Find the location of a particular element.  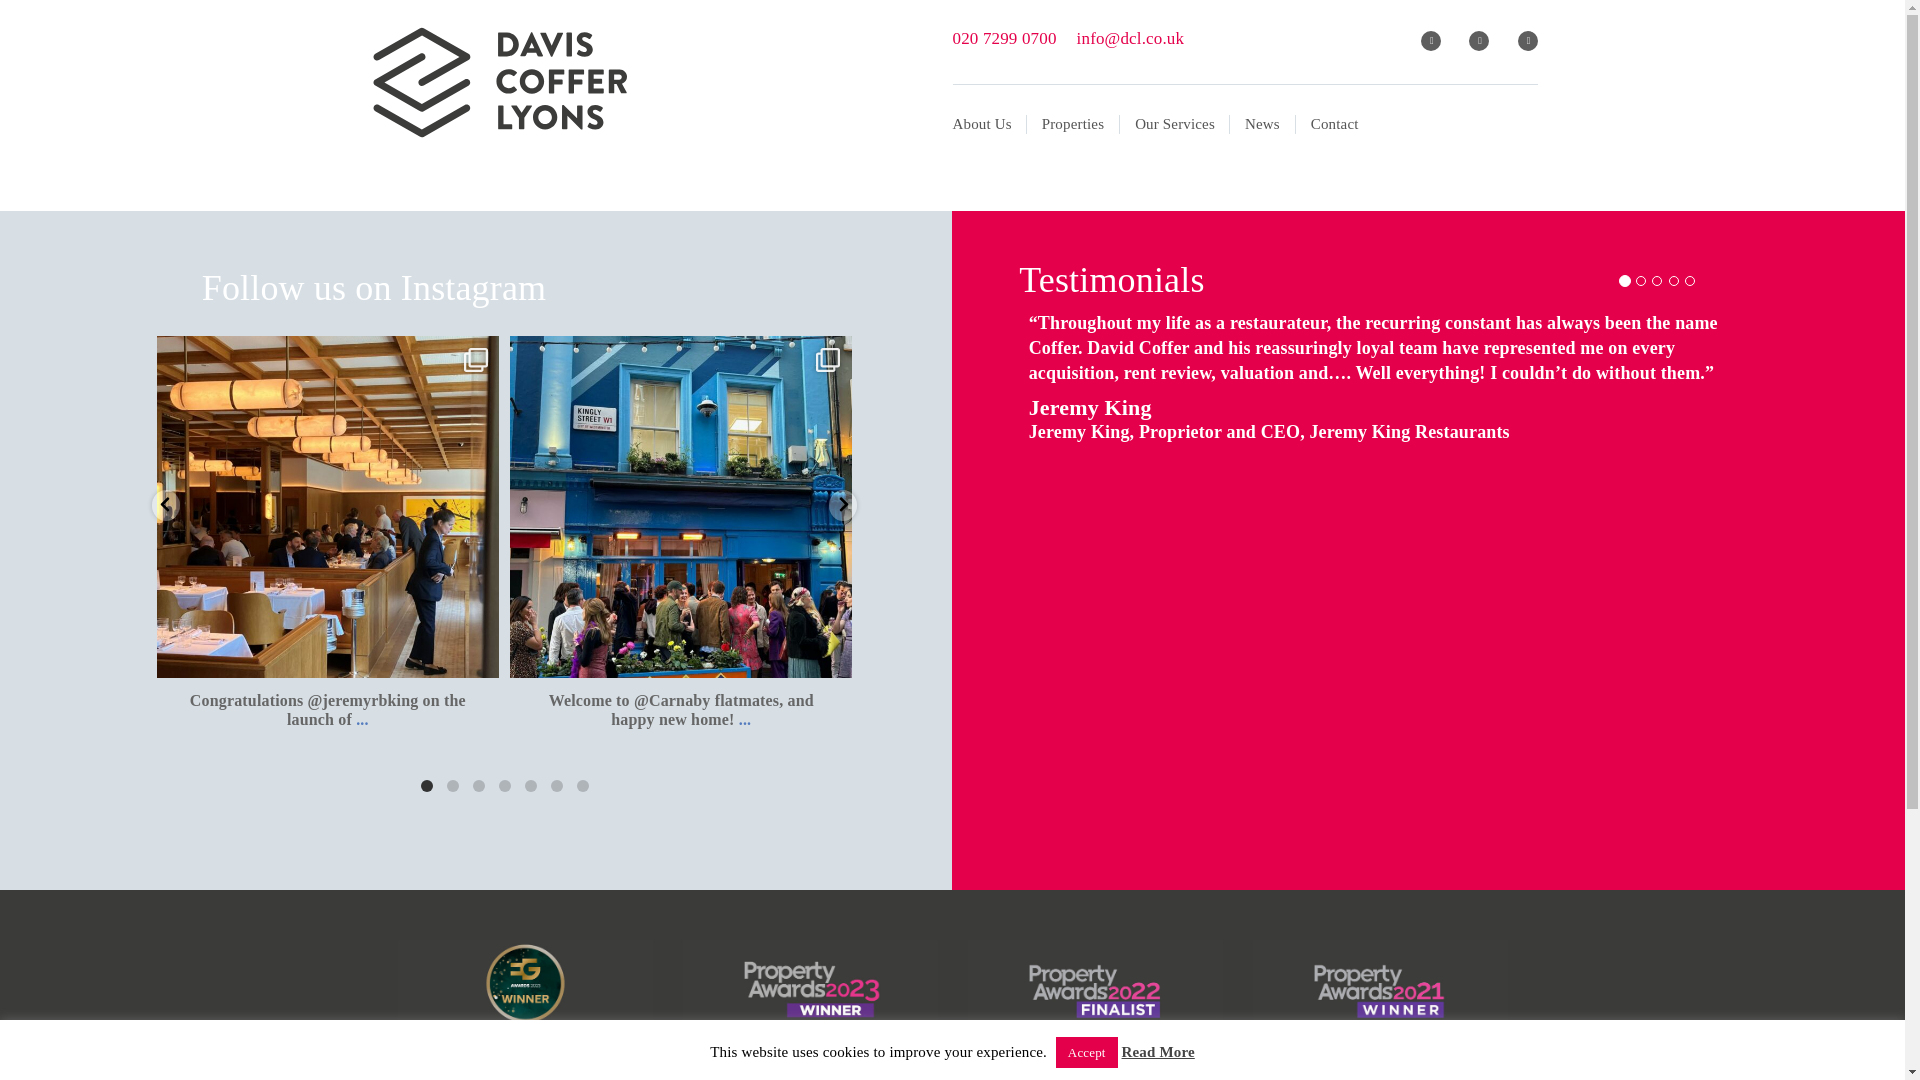

Contact is located at coordinates (1328, 124).